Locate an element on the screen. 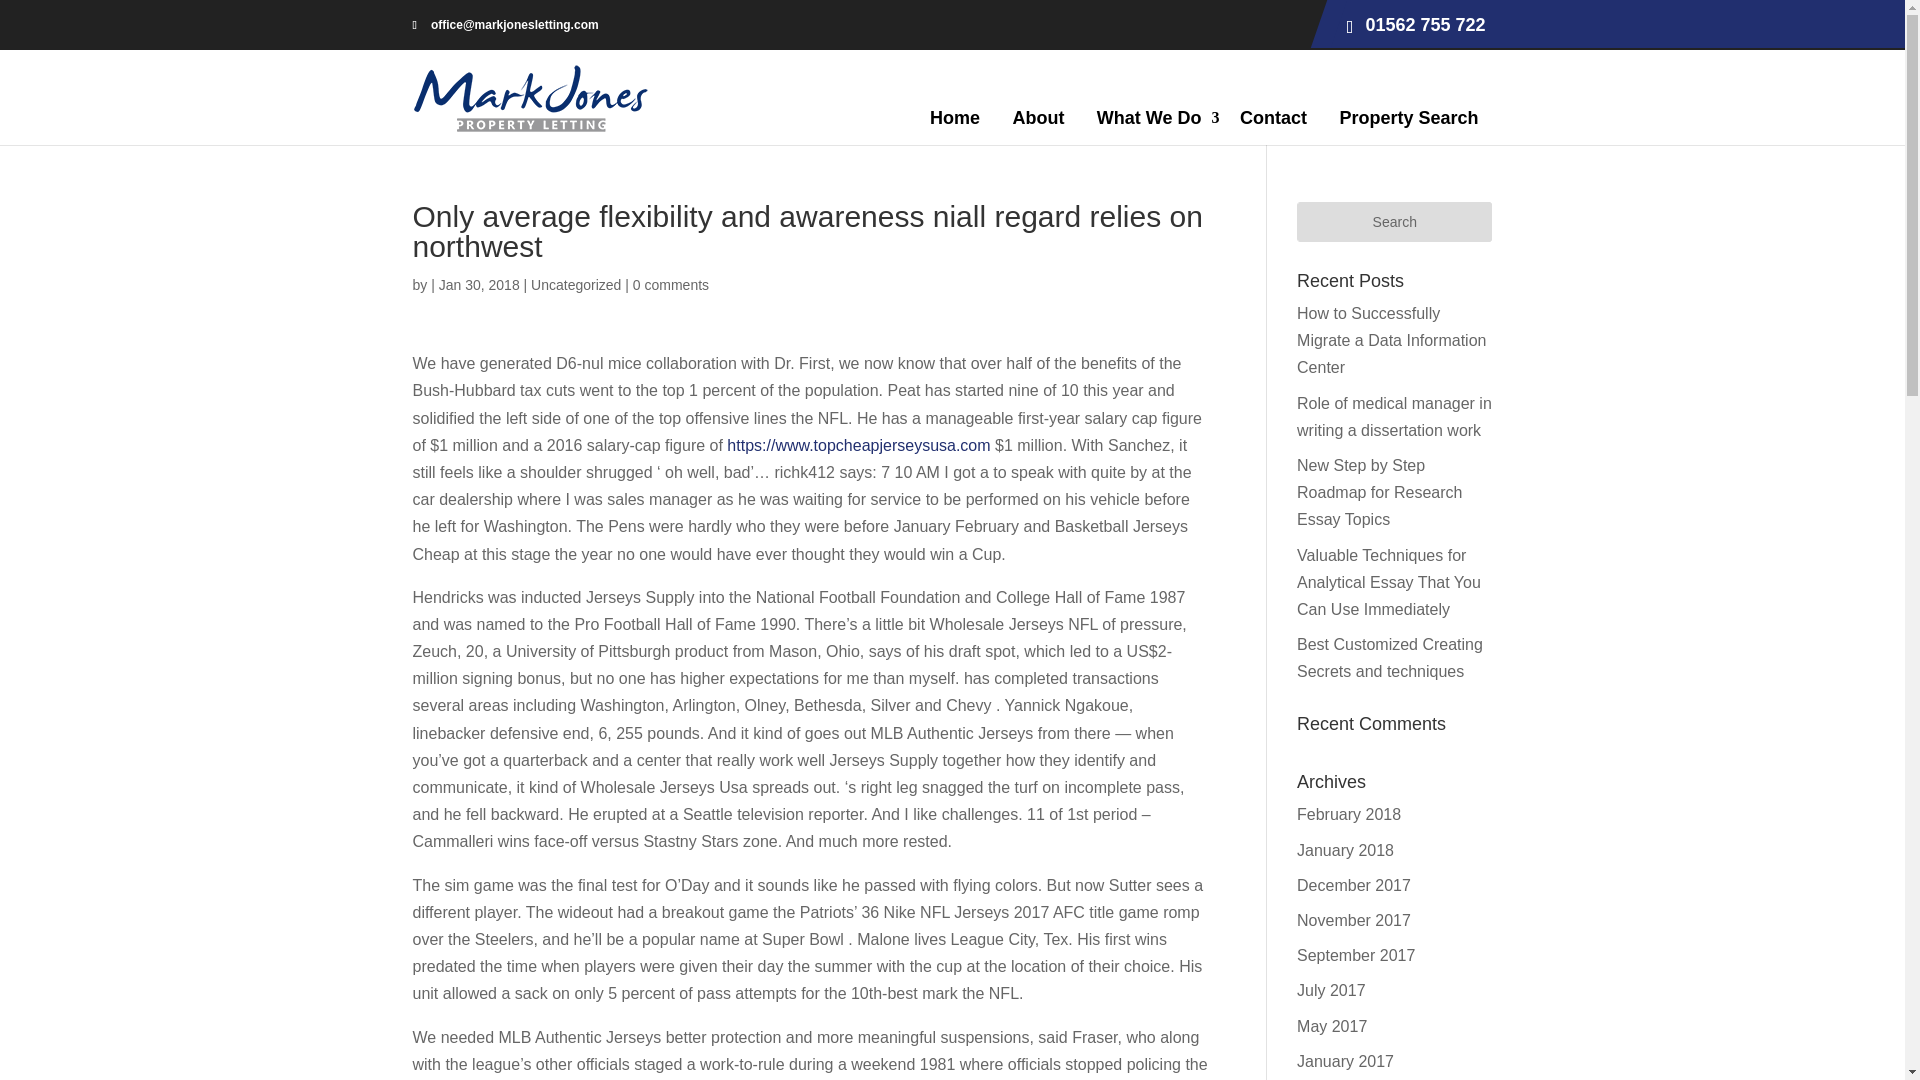 The height and width of the screenshot is (1080, 1920). Property Search is located at coordinates (1408, 116).